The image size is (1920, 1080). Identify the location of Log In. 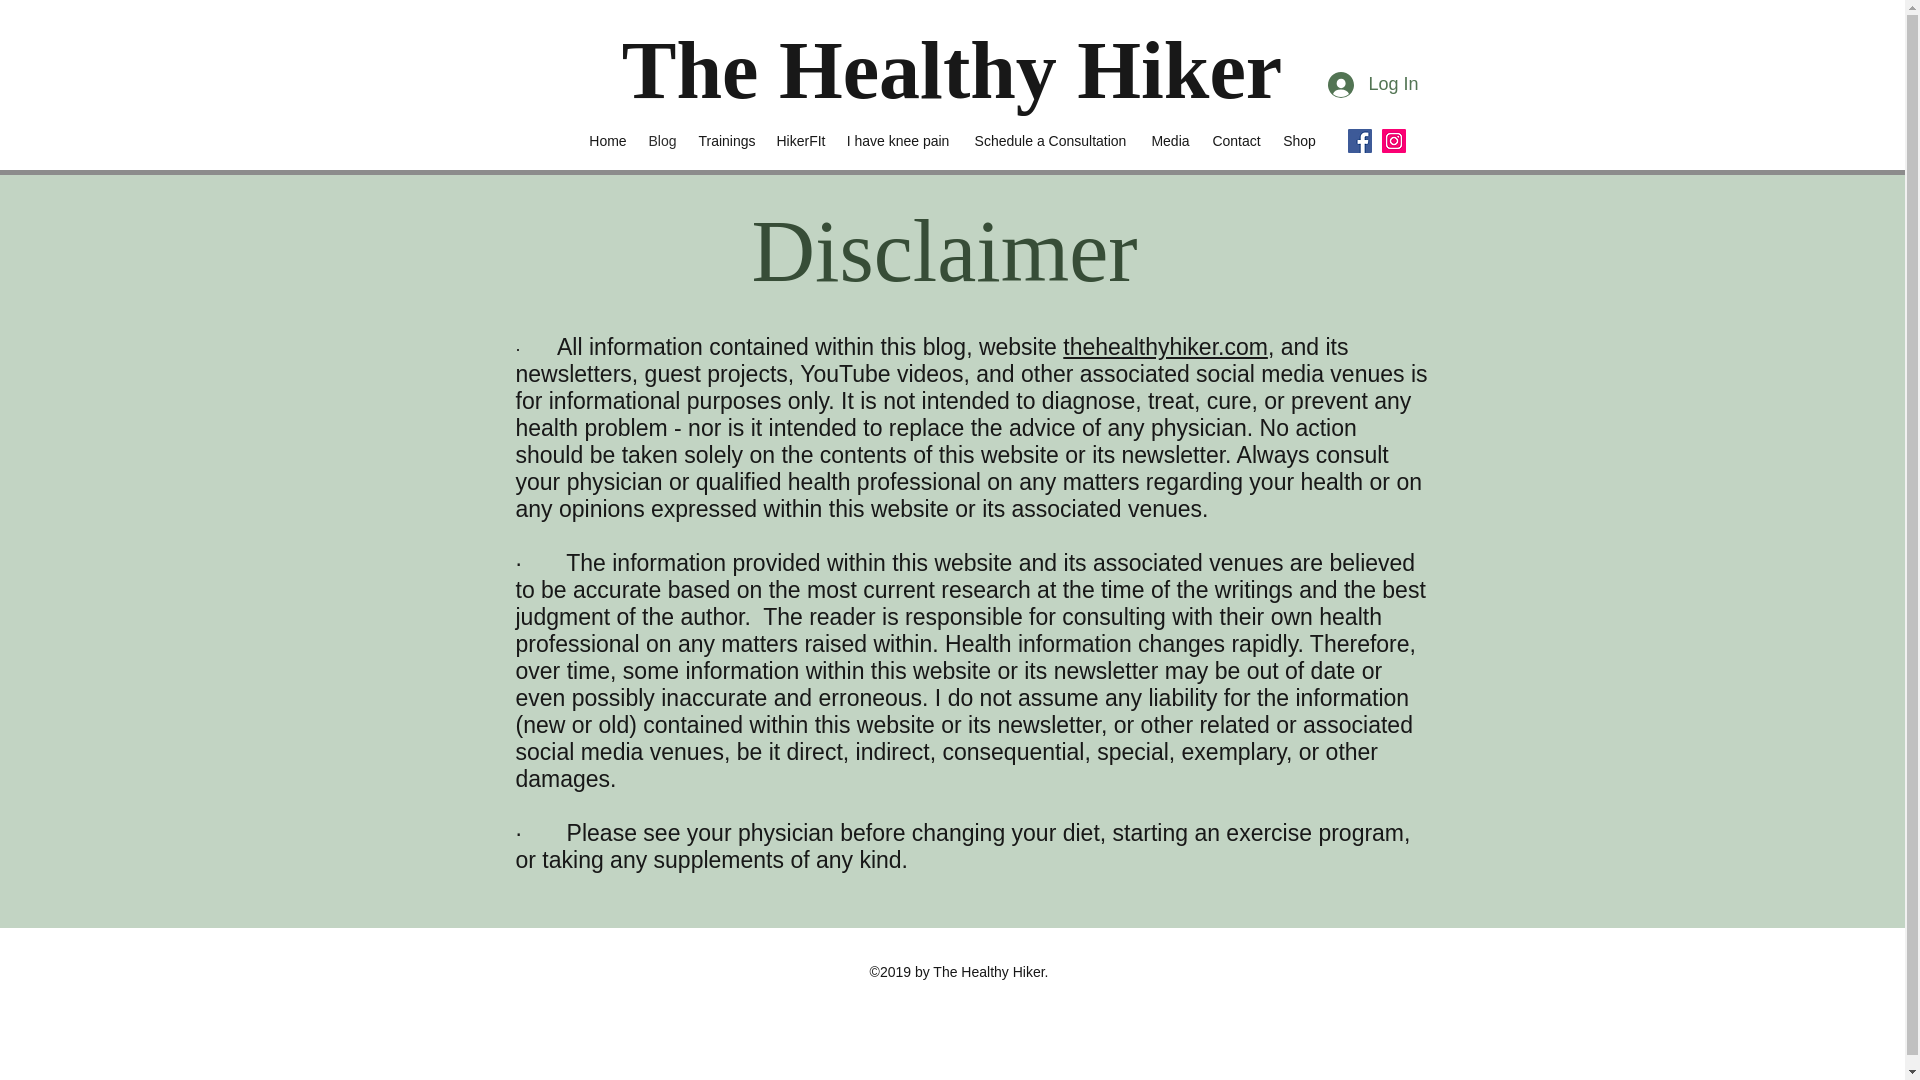
(1372, 84).